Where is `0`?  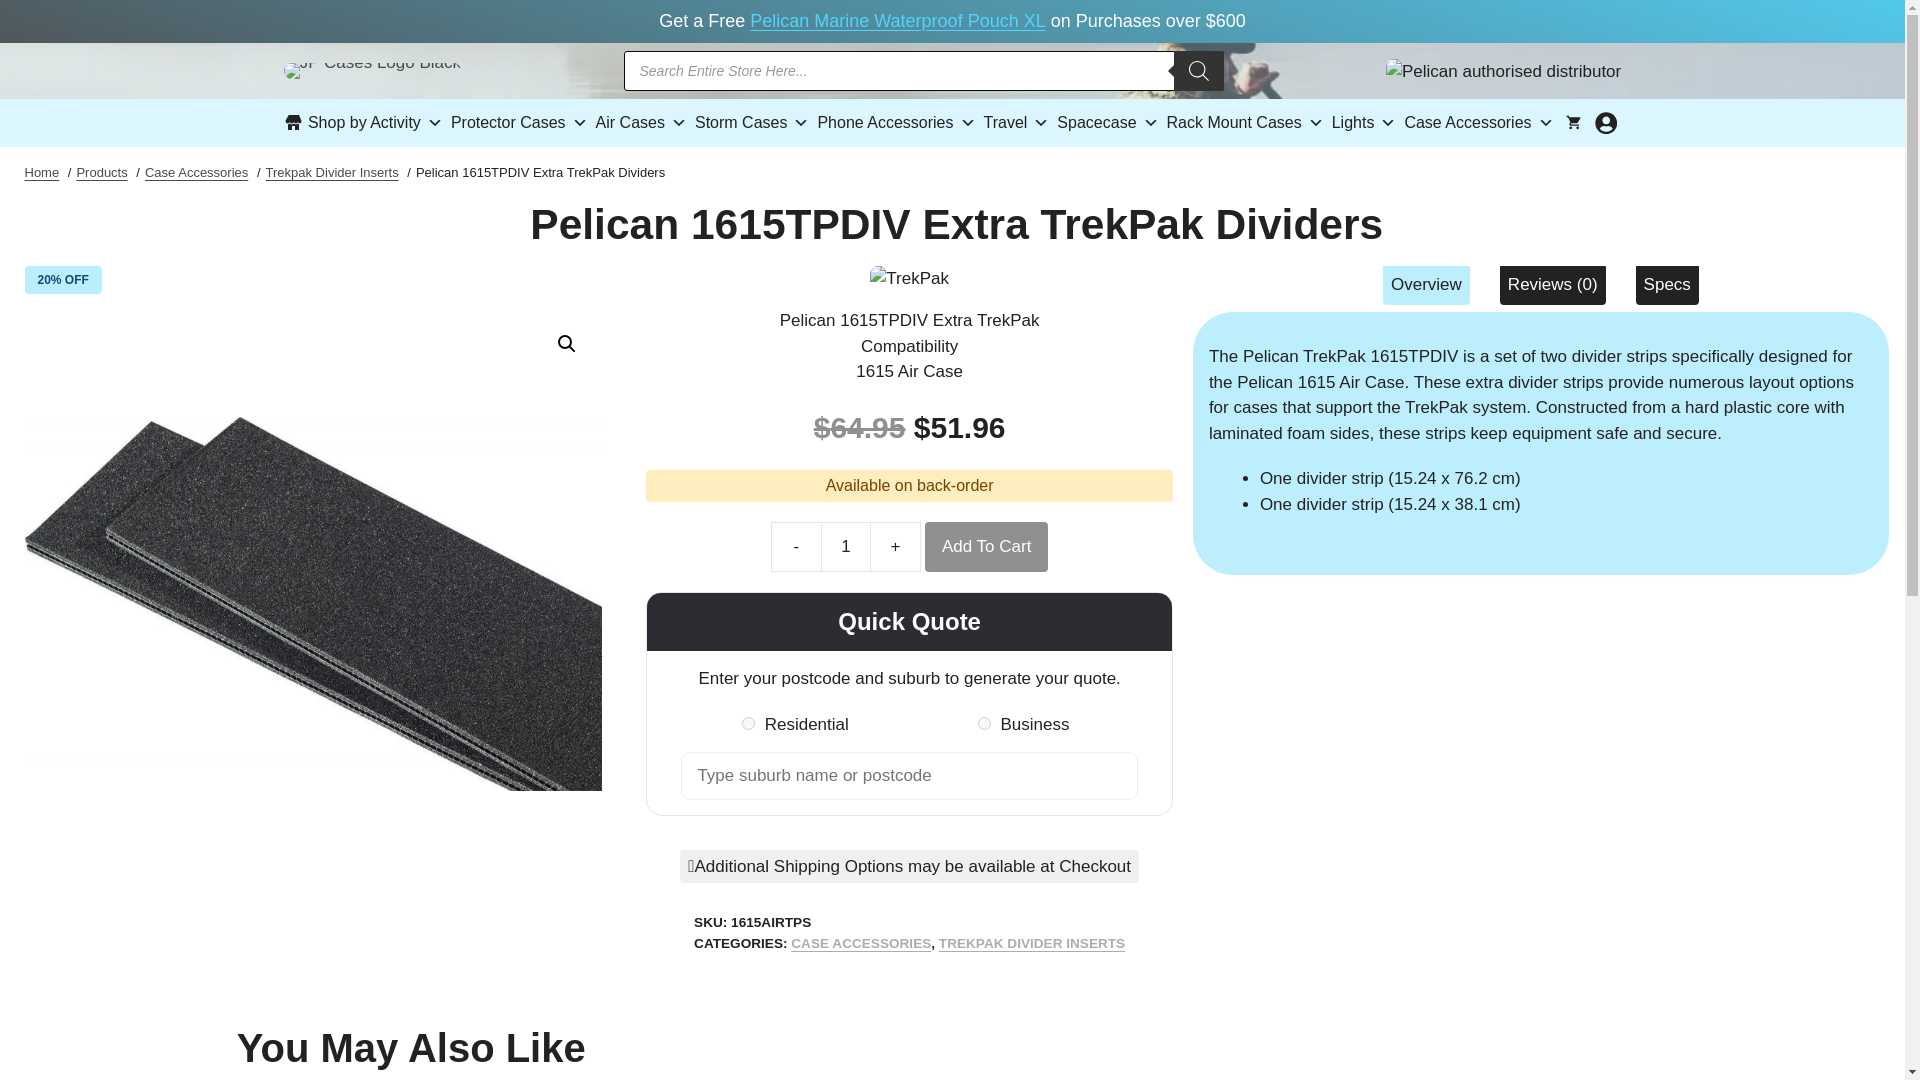
0 is located at coordinates (984, 724).